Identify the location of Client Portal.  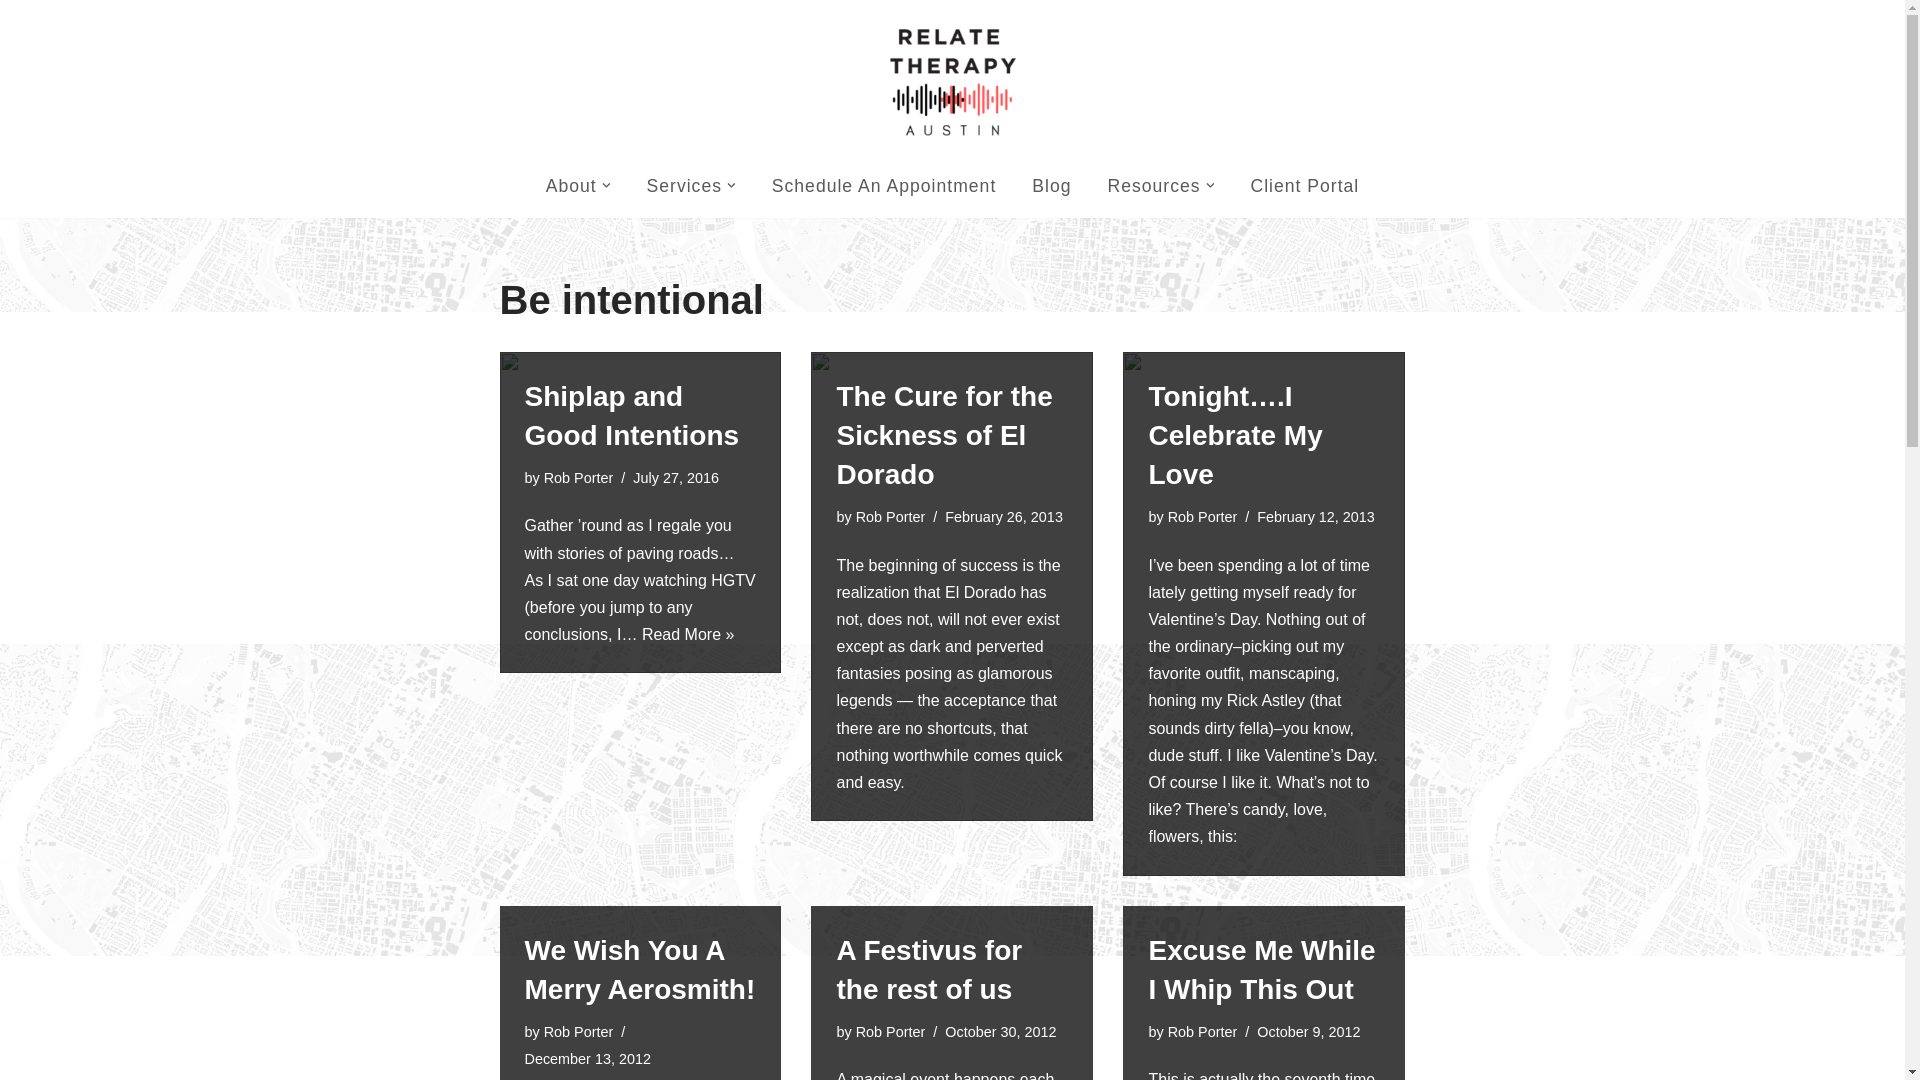
(1304, 184).